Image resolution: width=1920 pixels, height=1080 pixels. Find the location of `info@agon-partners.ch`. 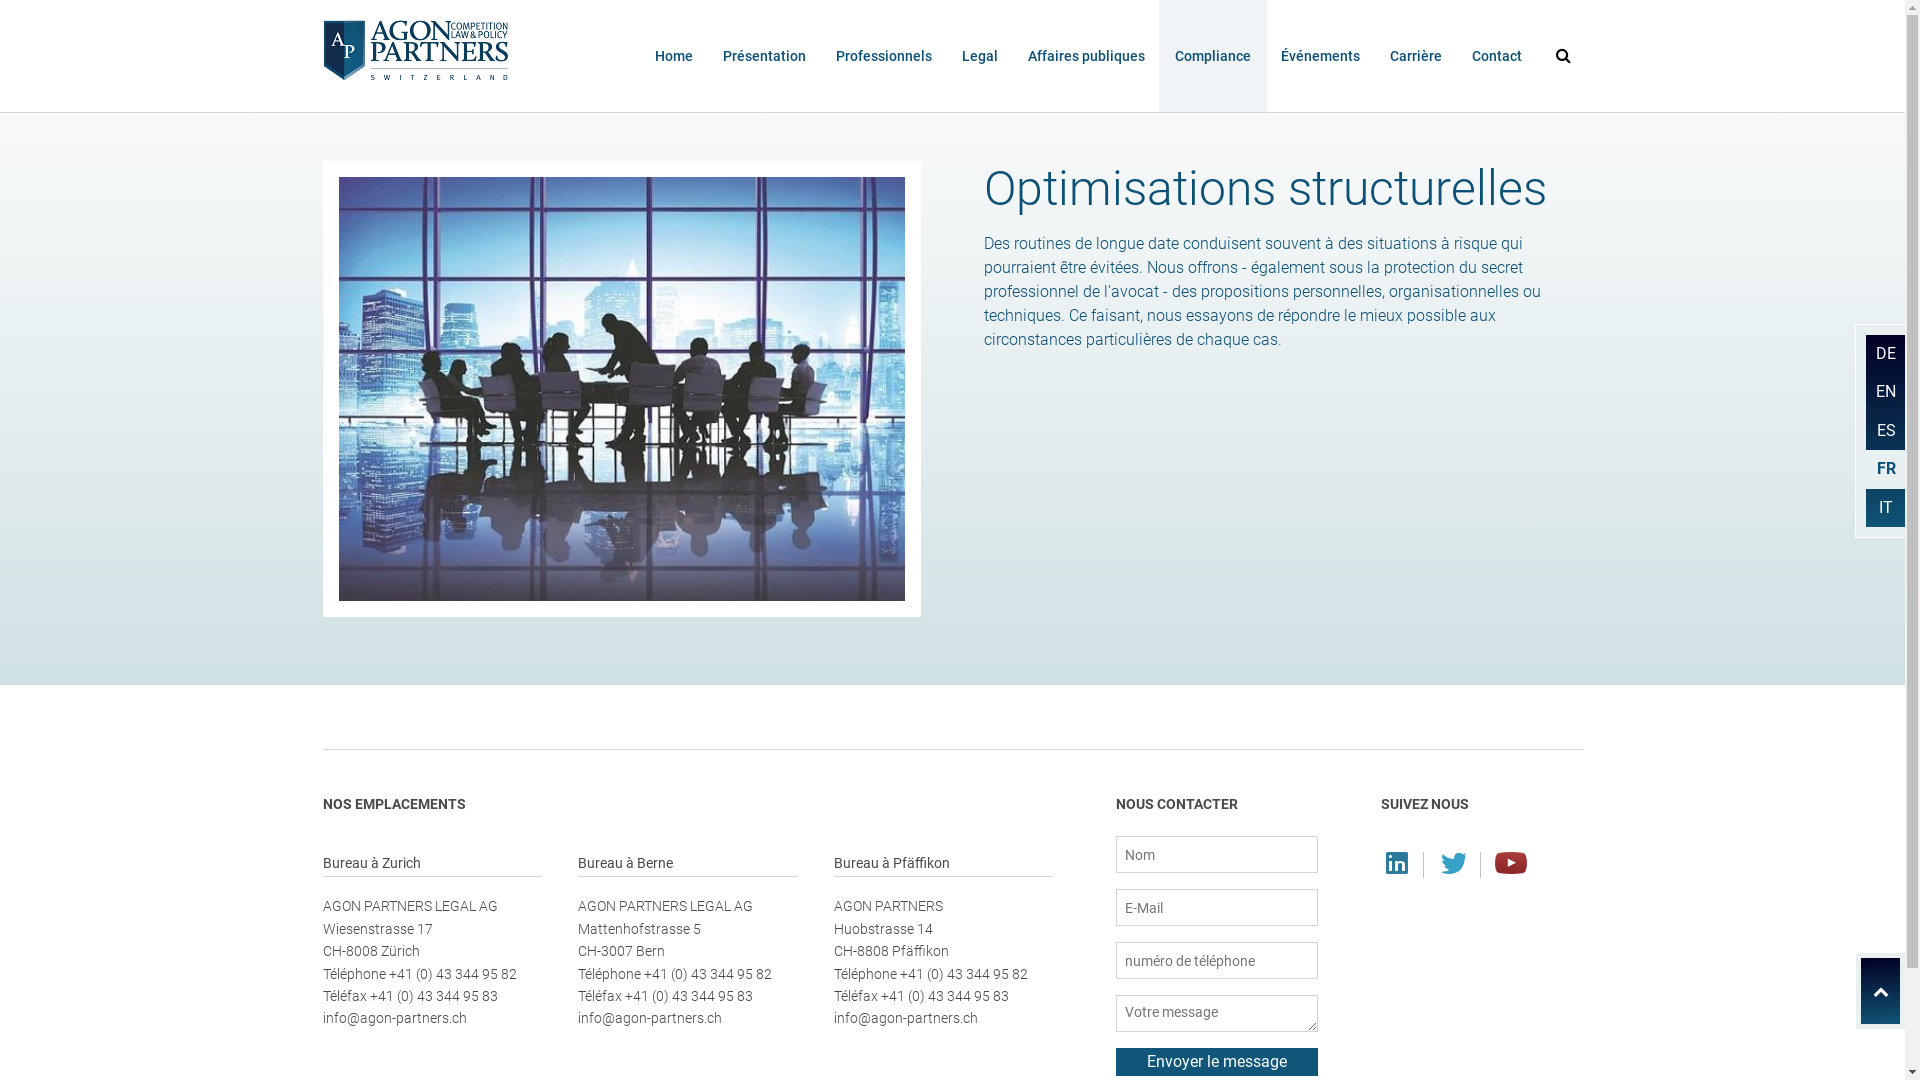

info@agon-partners.ch is located at coordinates (650, 1018).